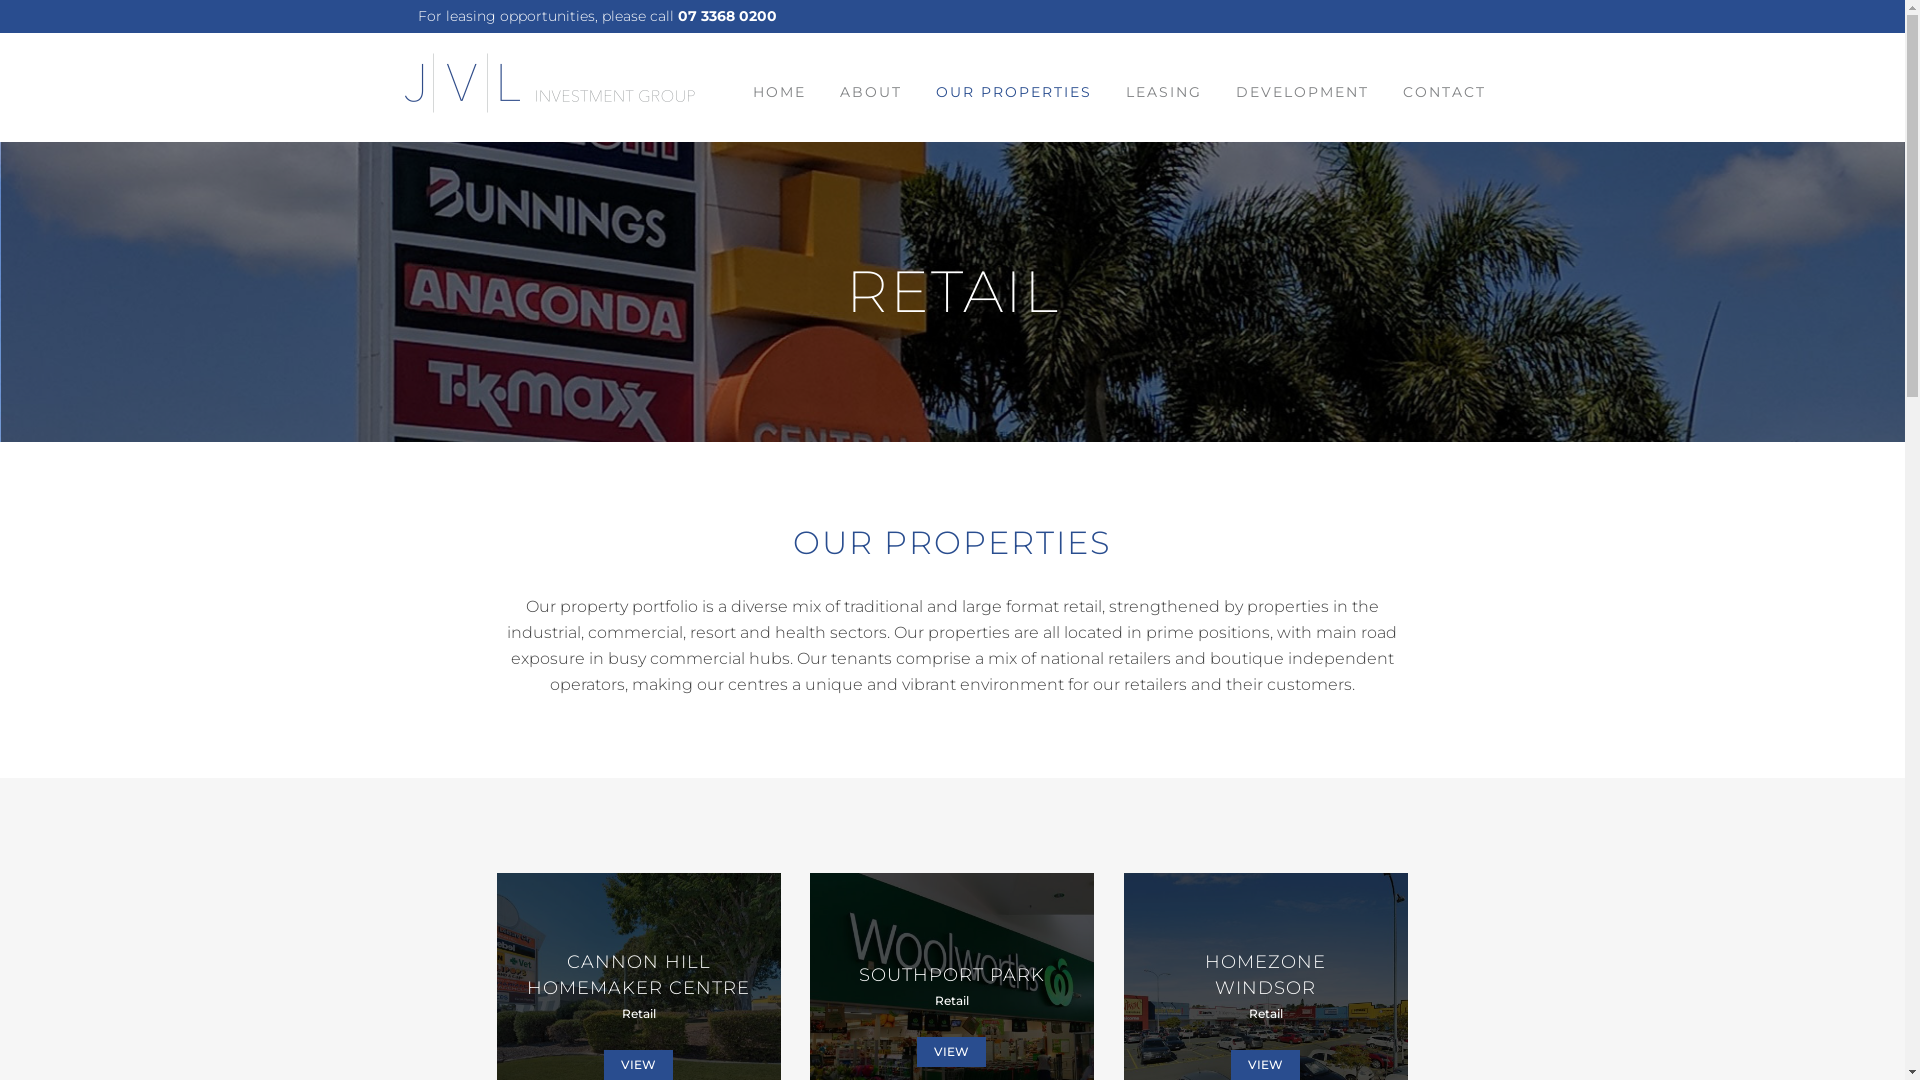 Image resolution: width=1920 pixels, height=1080 pixels. I want to click on 07 3368 0200, so click(728, 16).